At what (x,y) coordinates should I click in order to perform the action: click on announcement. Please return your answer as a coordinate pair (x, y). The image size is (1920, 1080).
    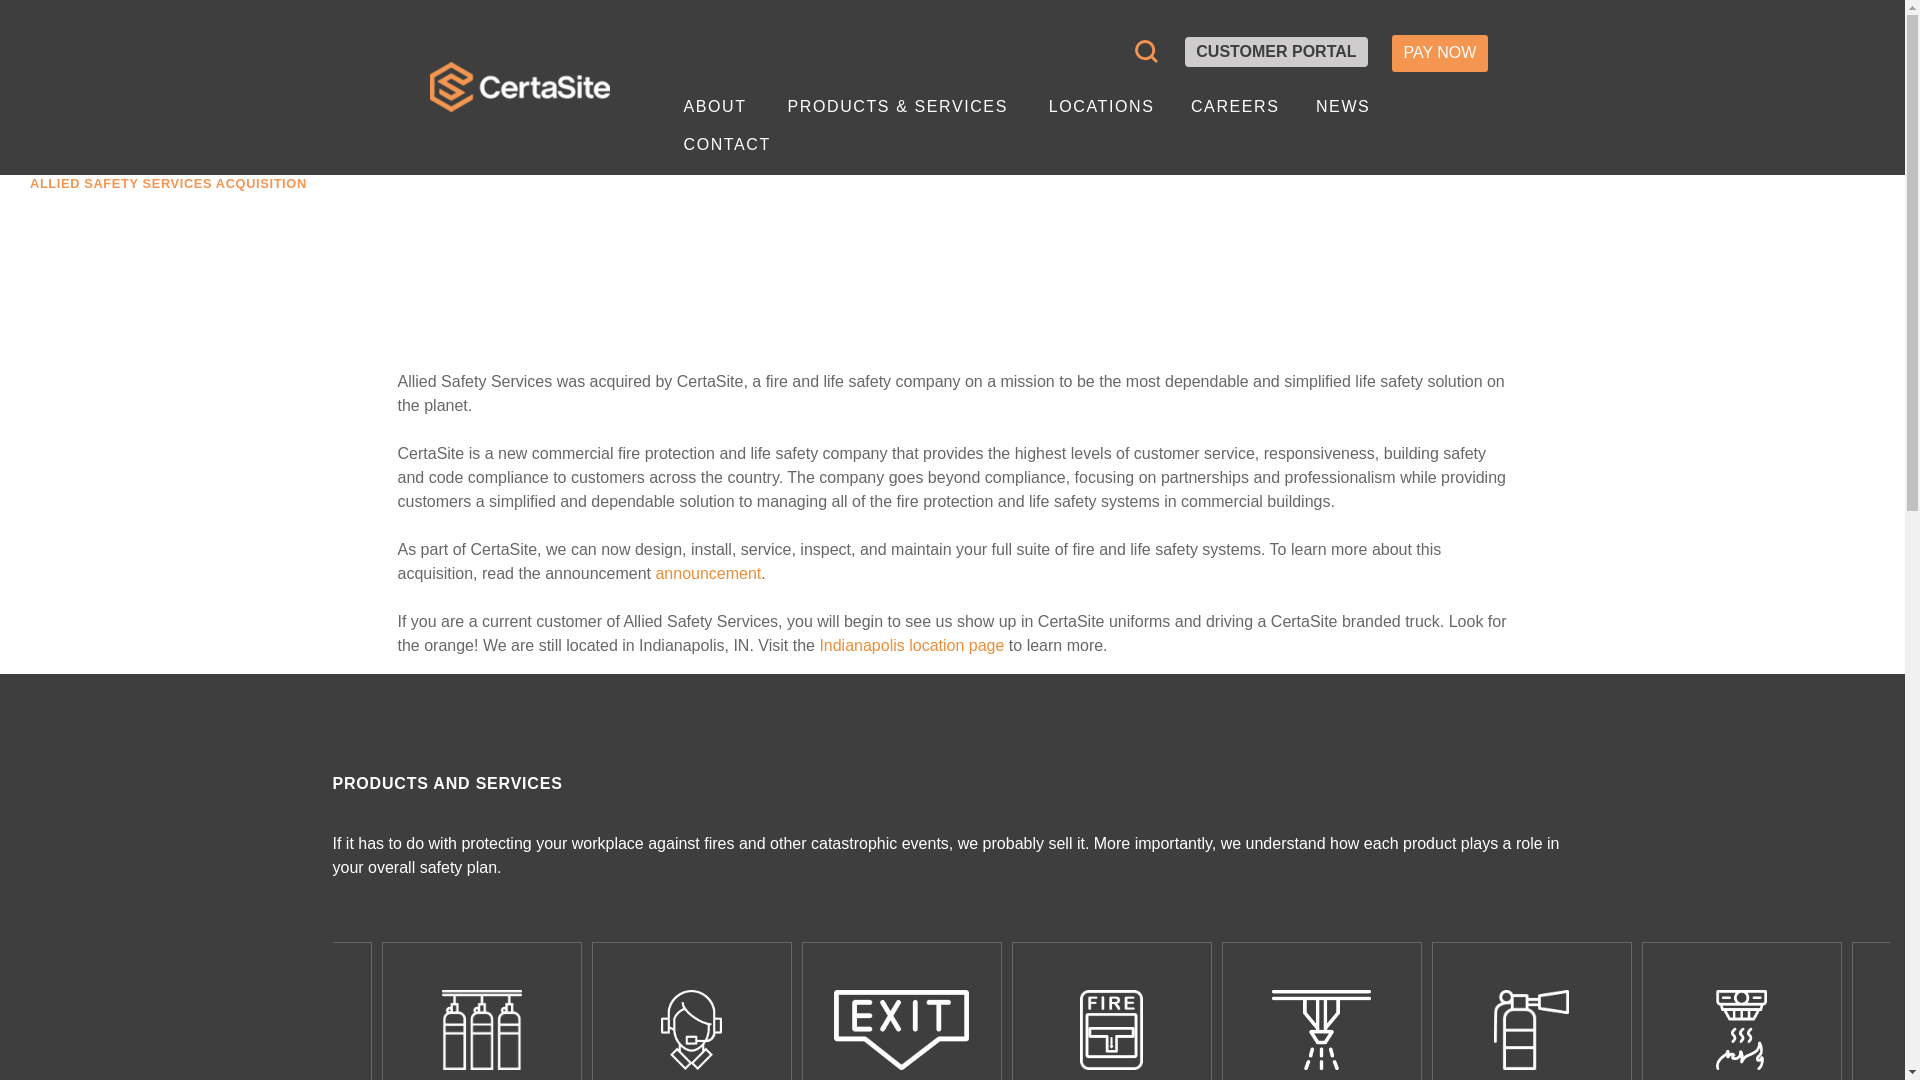
    Looking at the image, I should click on (707, 573).